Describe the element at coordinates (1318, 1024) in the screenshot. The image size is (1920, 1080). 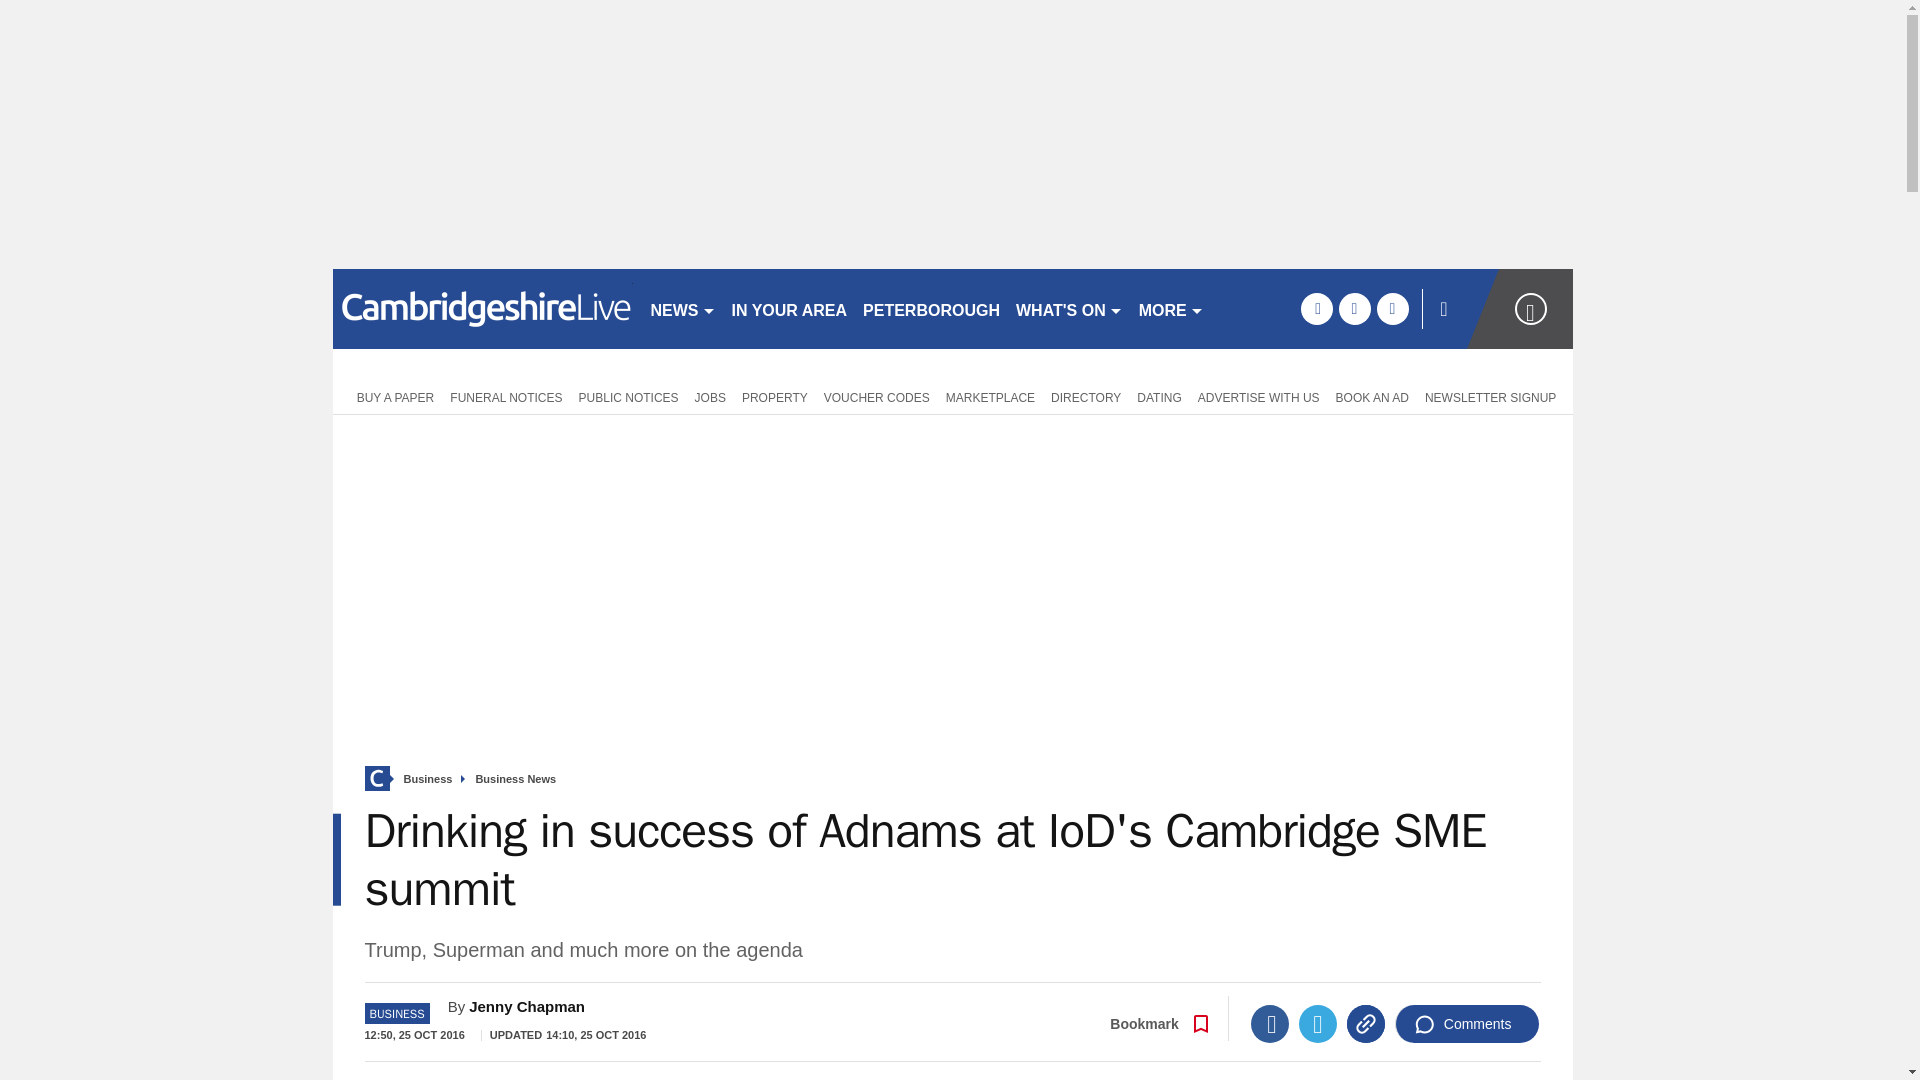
I see `Twitter` at that location.